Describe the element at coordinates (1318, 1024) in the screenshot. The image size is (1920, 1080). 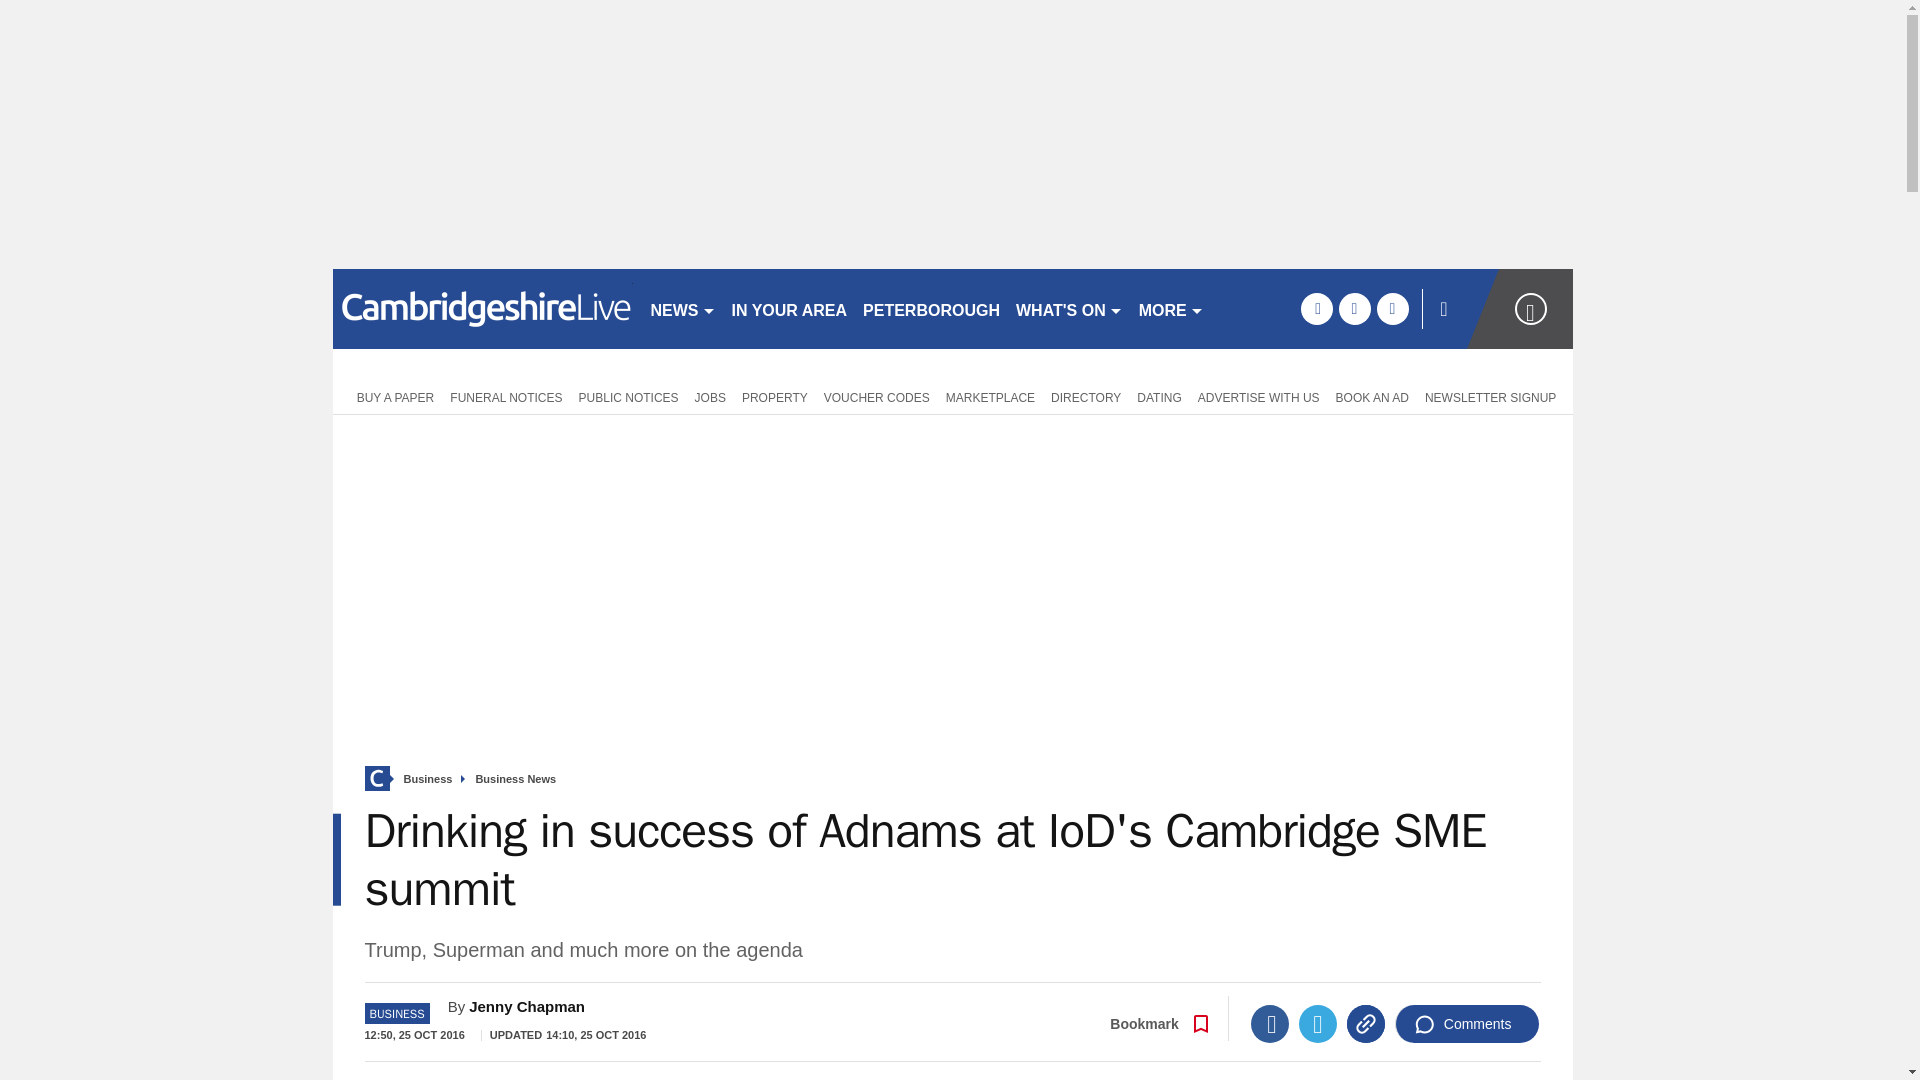
I see `Twitter` at that location.